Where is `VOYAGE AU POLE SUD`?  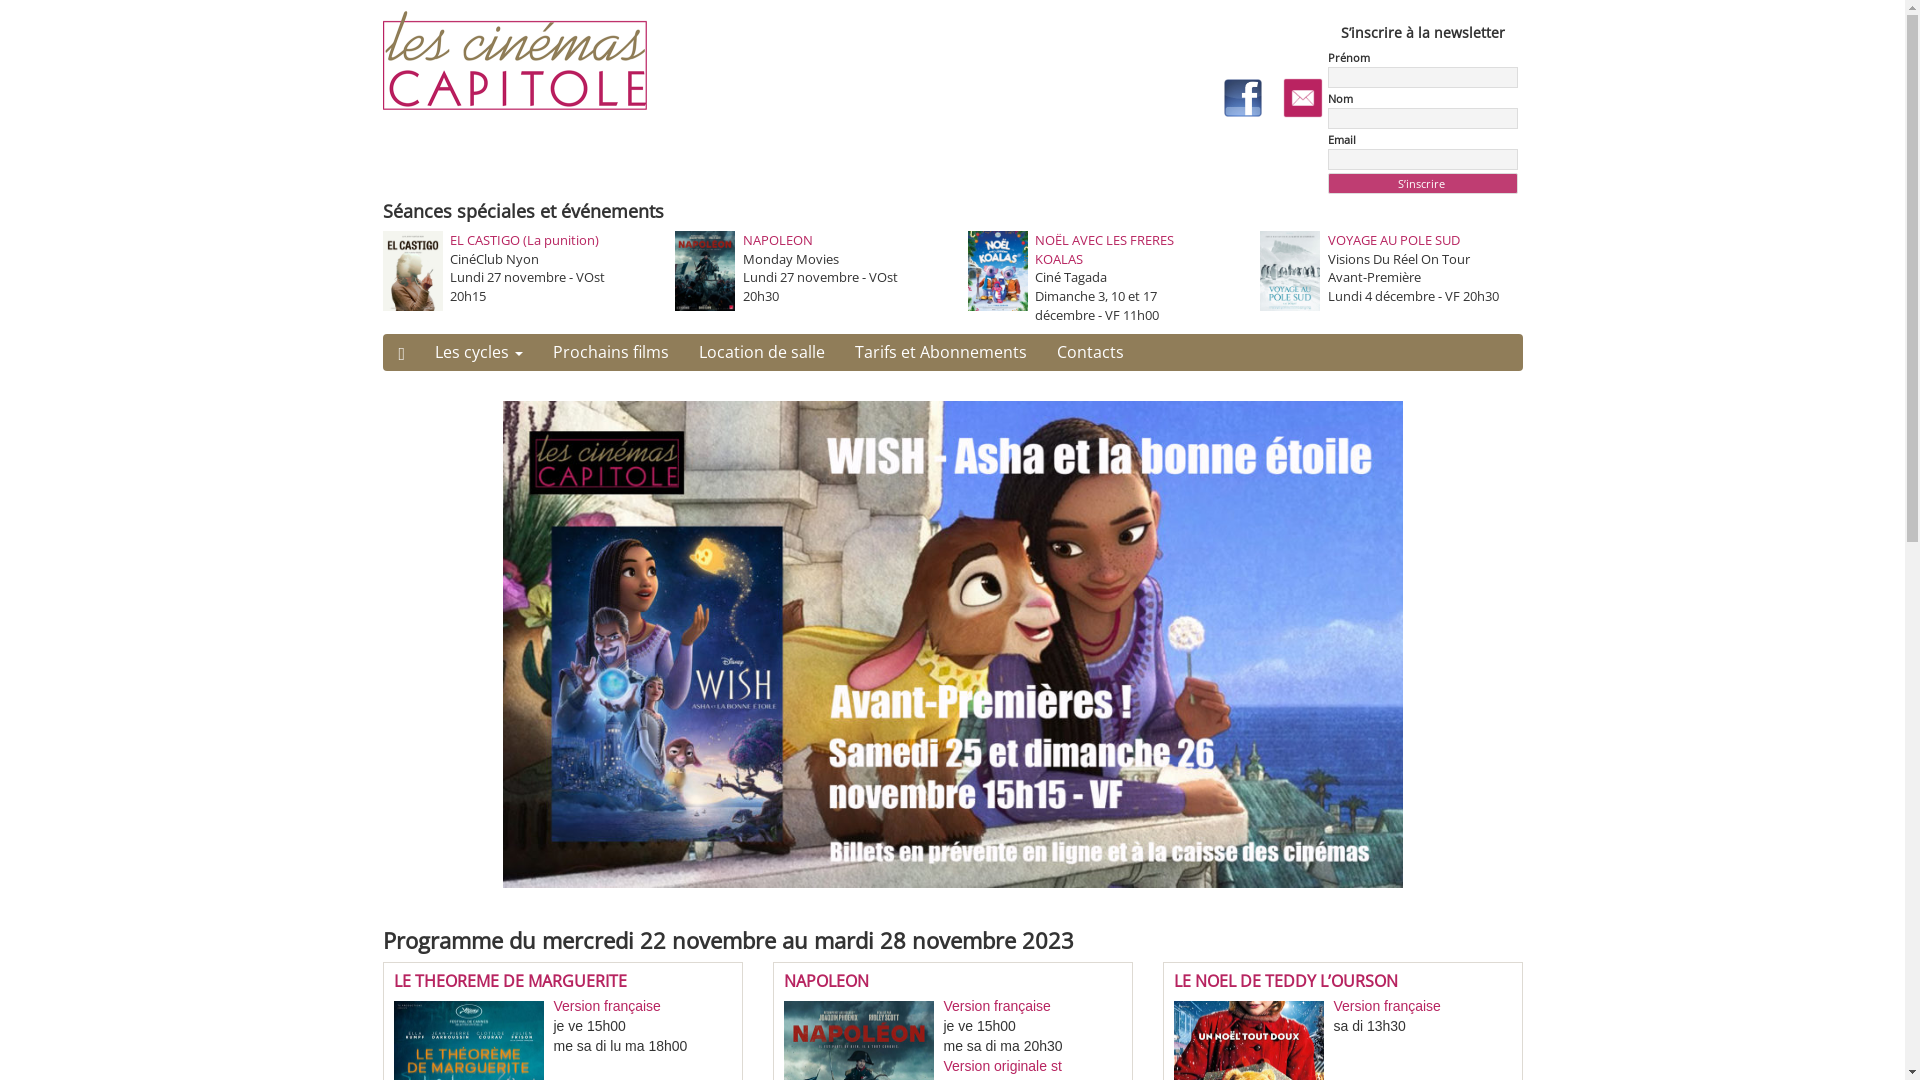
VOYAGE AU POLE SUD is located at coordinates (1394, 240).